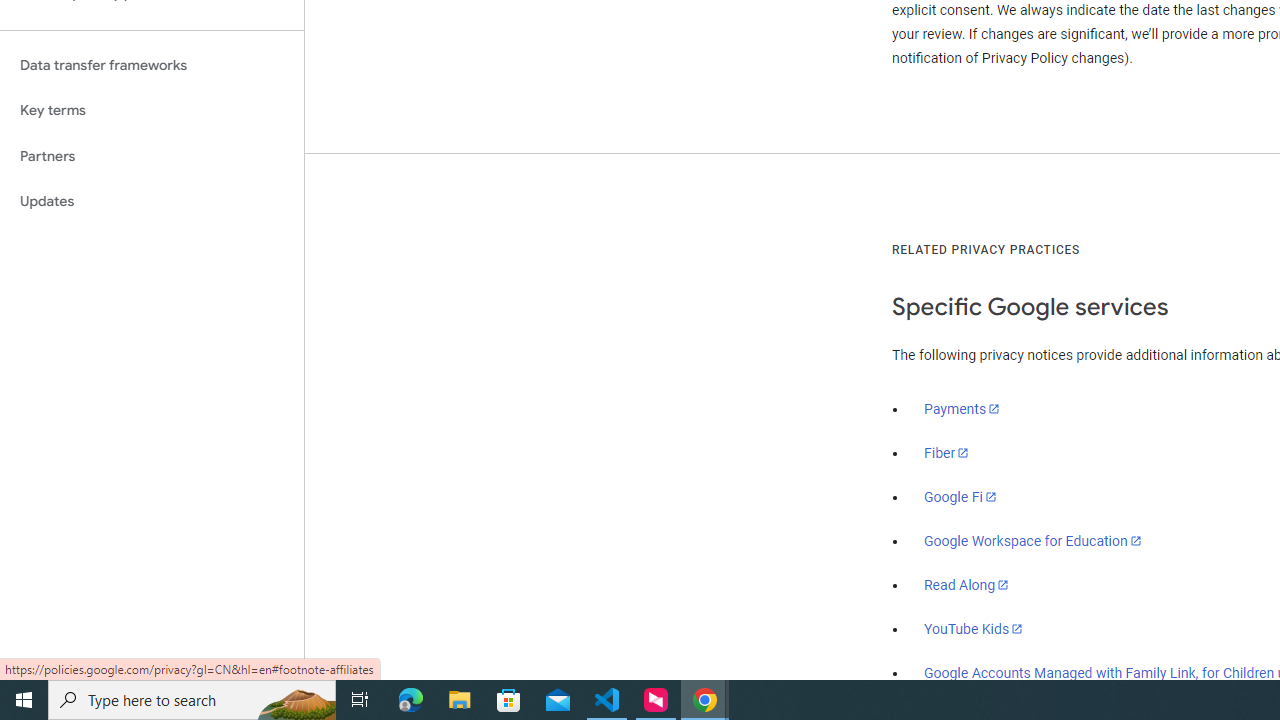 The image size is (1280, 720). Describe the element at coordinates (960, 497) in the screenshot. I see `Google Fi` at that location.